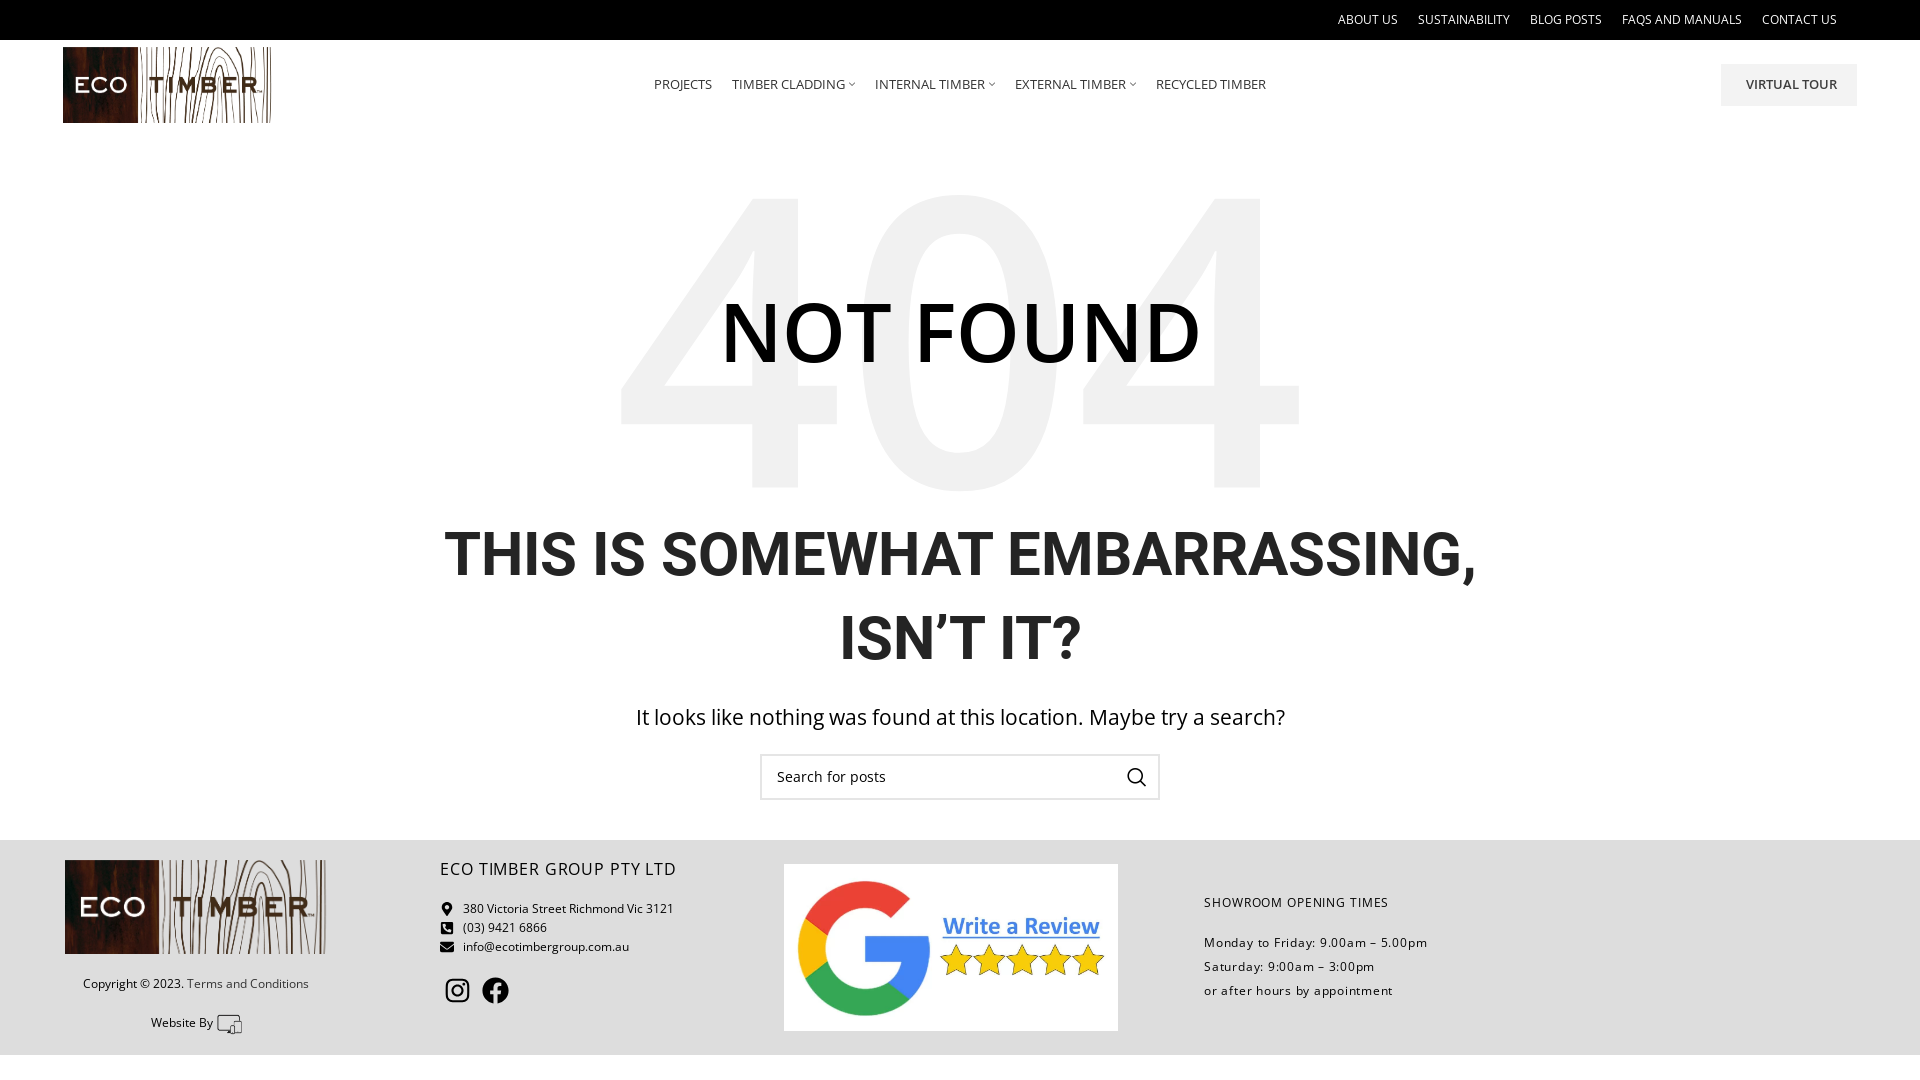  What do you see at coordinates (1789, 85) in the screenshot?
I see `VIRTUAL TOUR` at bounding box center [1789, 85].